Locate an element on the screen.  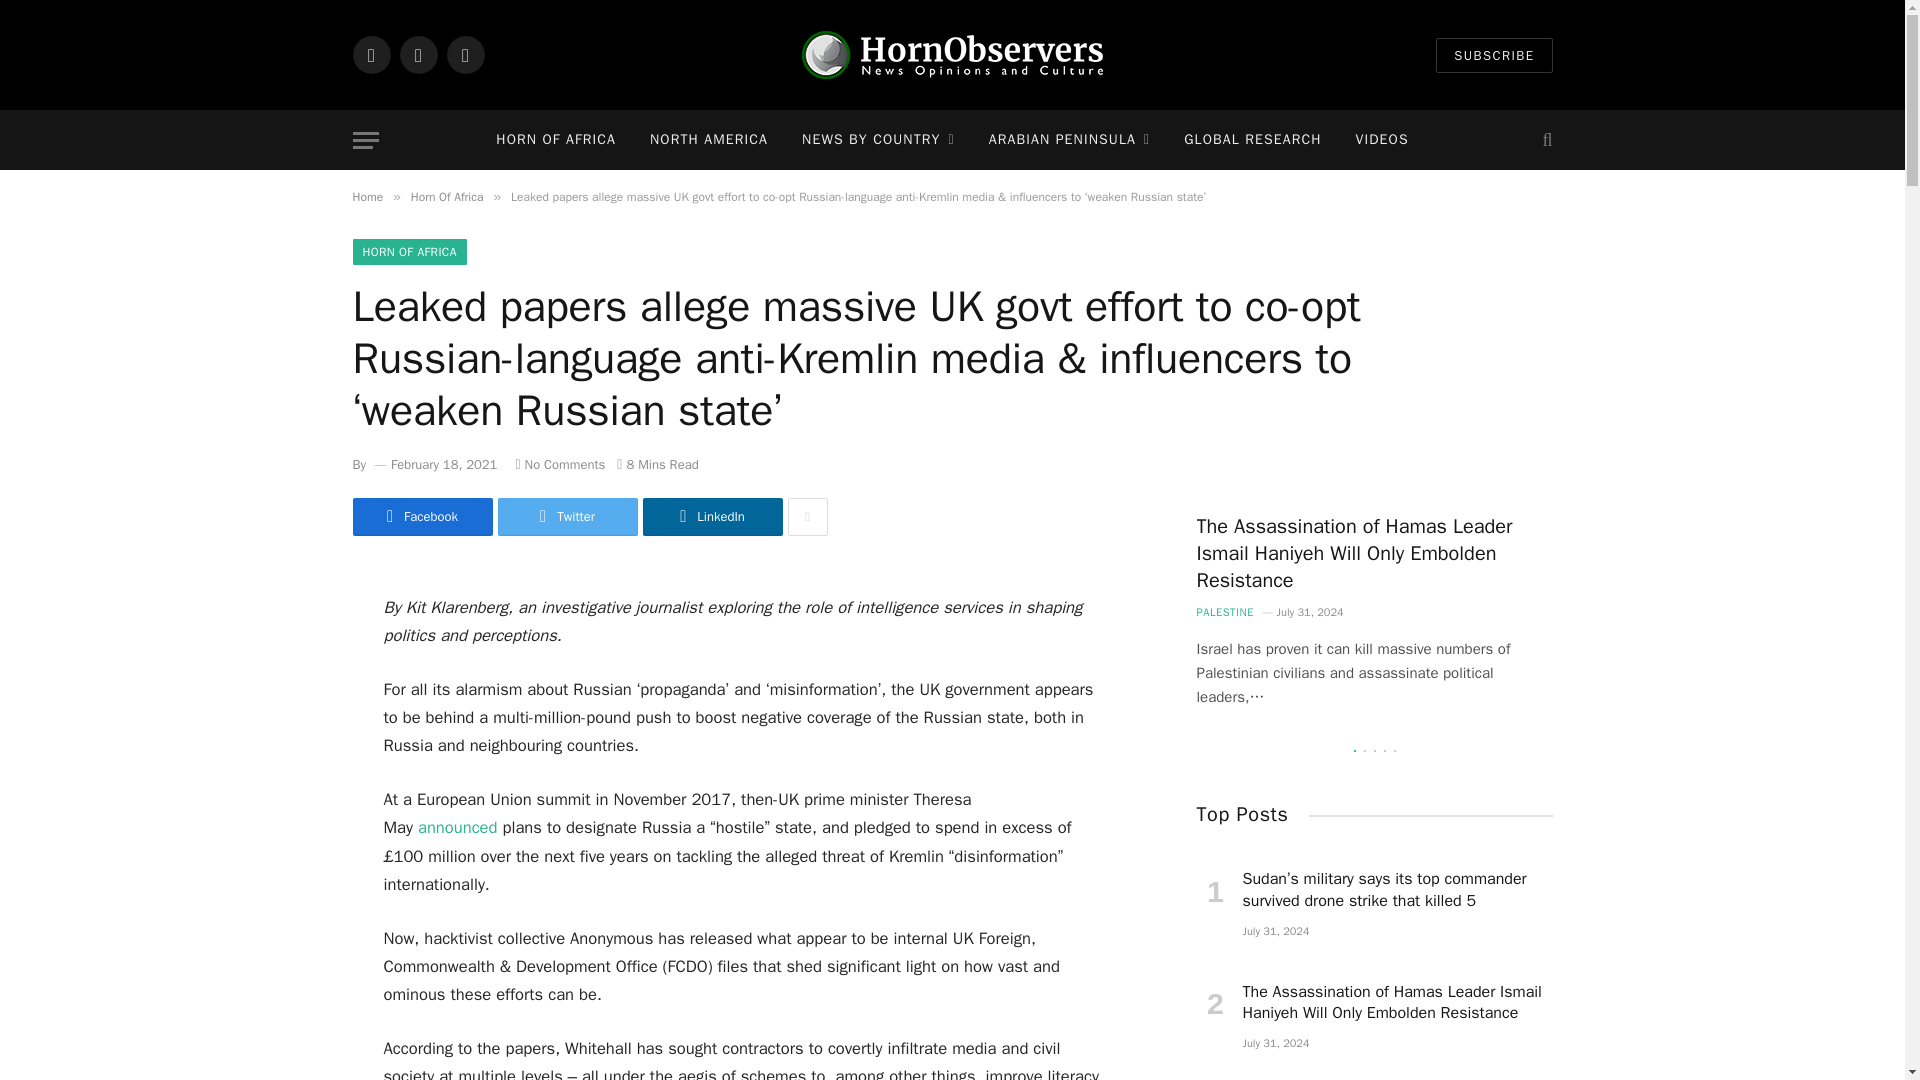
ARABIAN PENINSULA is located at coordinates (1069, 140).